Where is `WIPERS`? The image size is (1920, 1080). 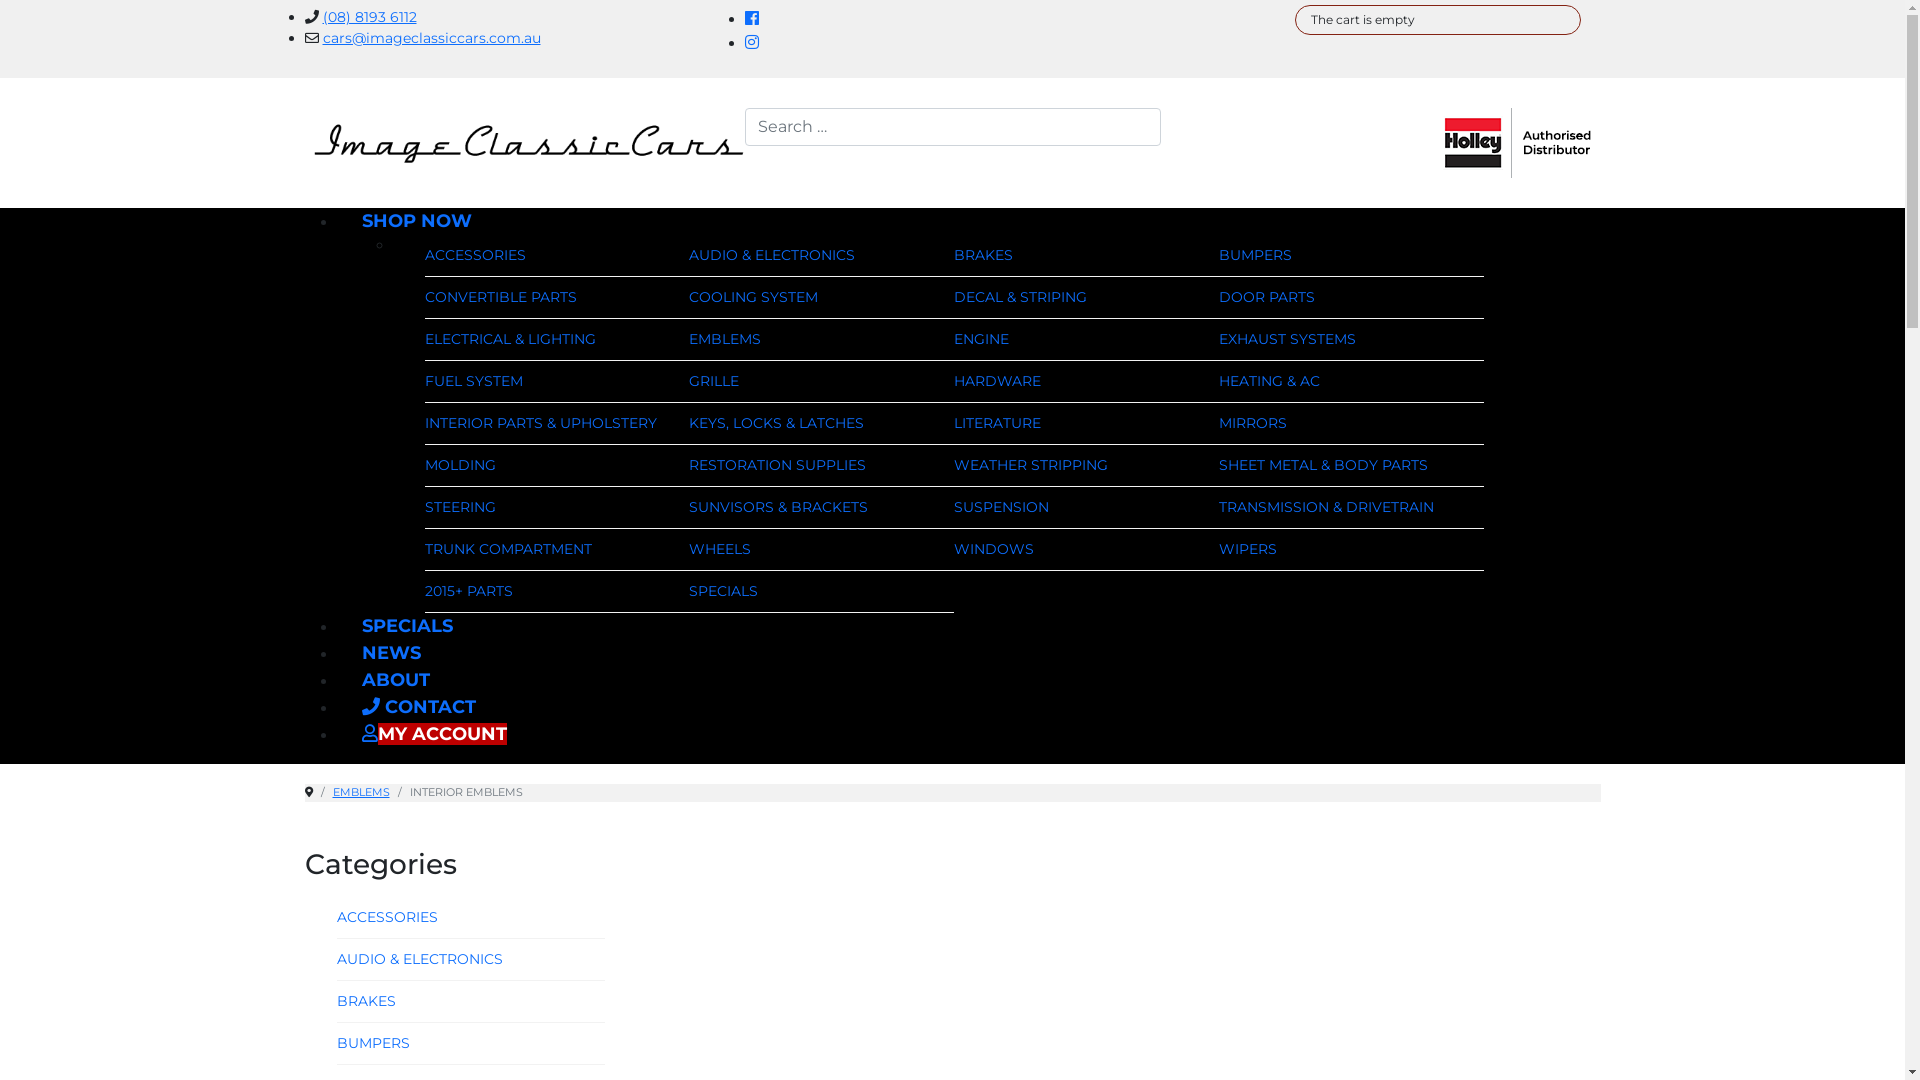
WIPERS is located at coordinates (1248, 549).